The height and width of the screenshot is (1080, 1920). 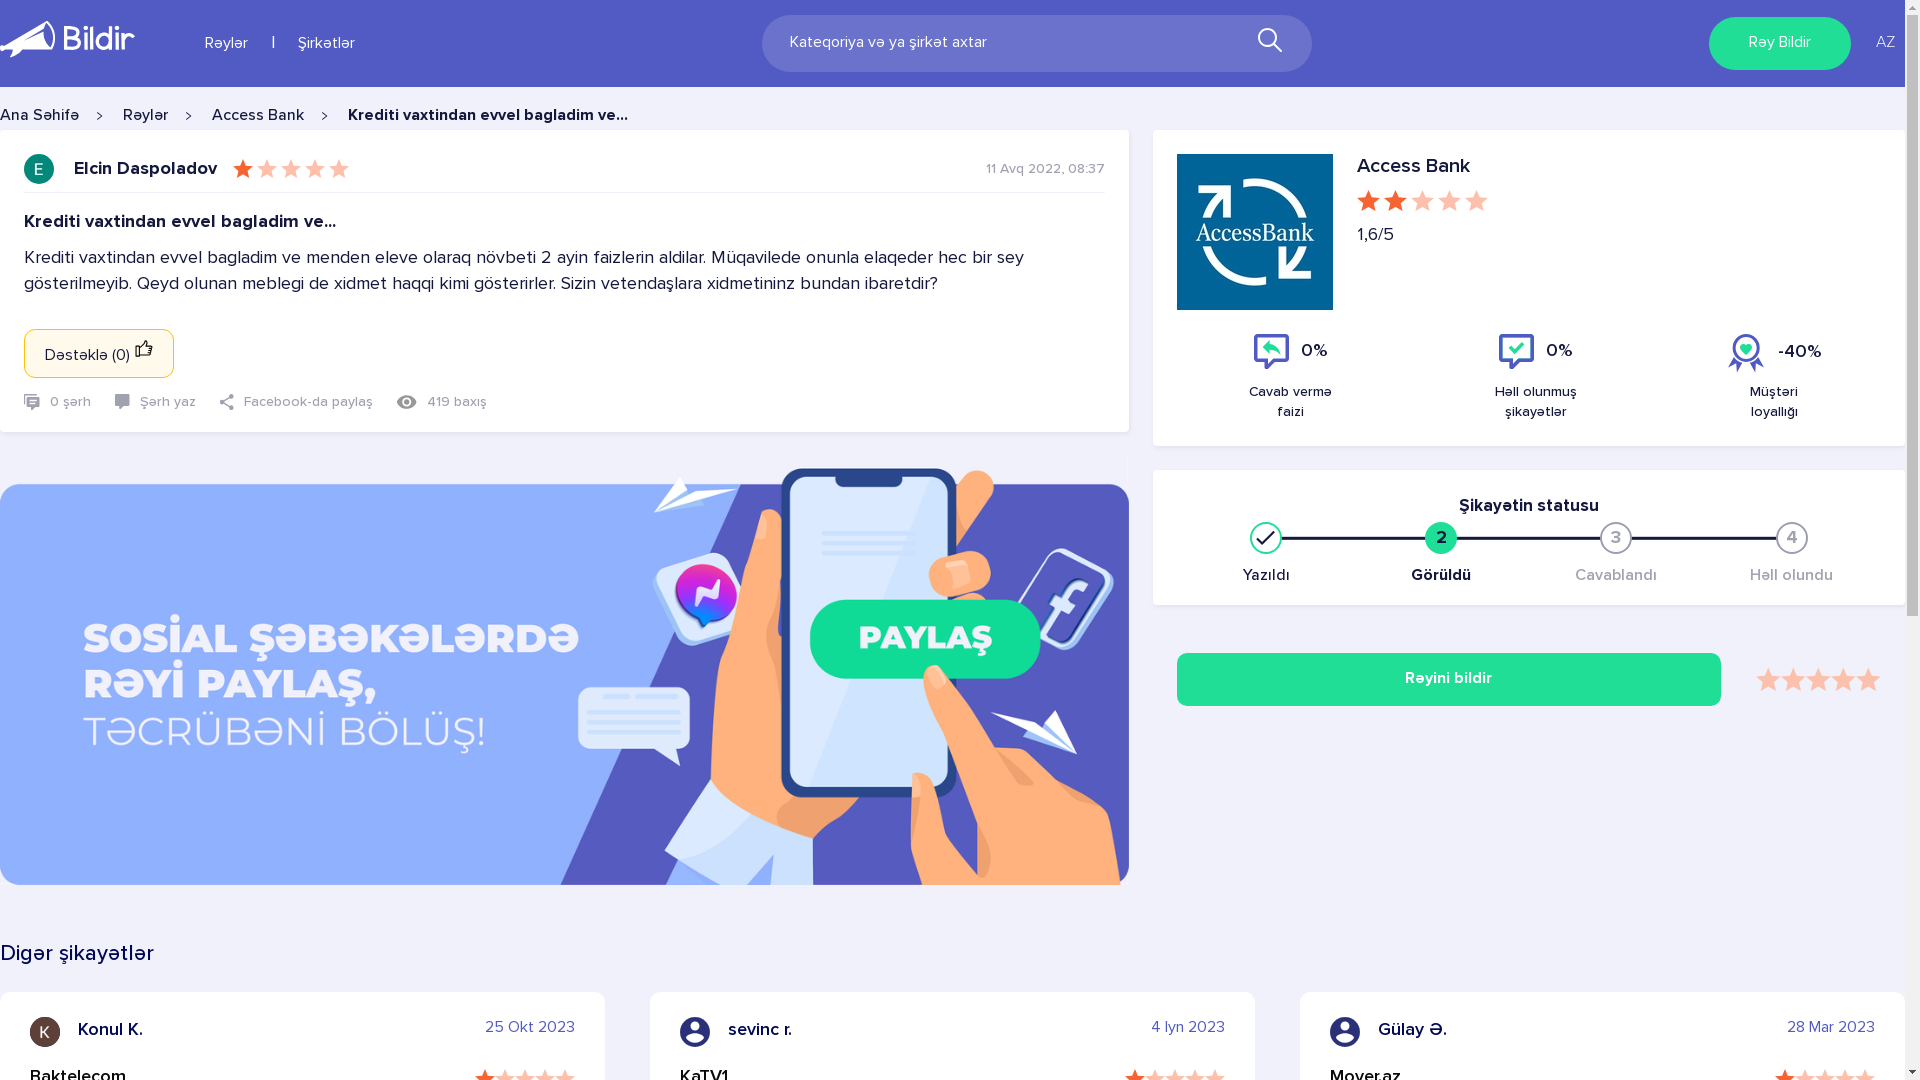 I want to click on AZ, so click(x=1886, y=44).